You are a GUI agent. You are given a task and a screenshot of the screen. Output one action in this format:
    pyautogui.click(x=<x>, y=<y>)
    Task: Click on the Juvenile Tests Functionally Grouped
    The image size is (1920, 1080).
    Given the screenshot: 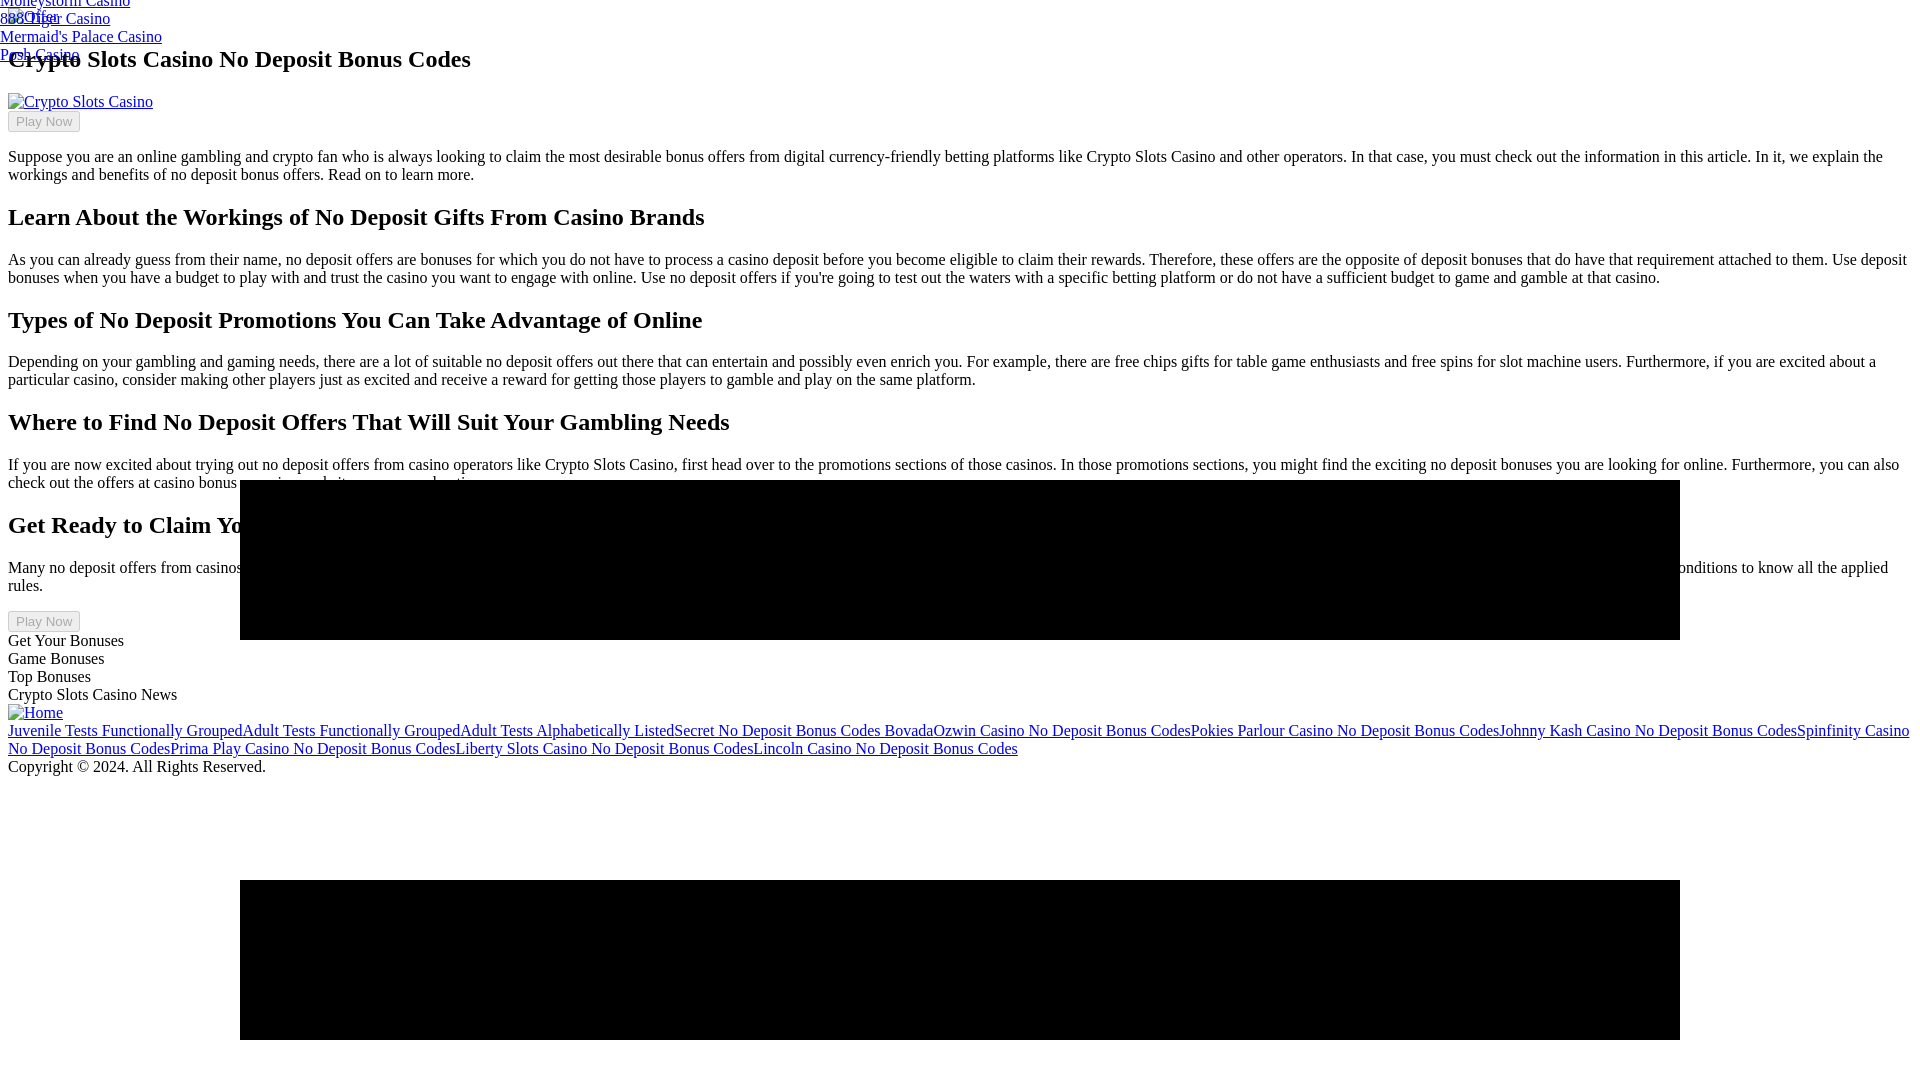 What is the action you would take?
    pyautogui.click(x=125, y=730)
    